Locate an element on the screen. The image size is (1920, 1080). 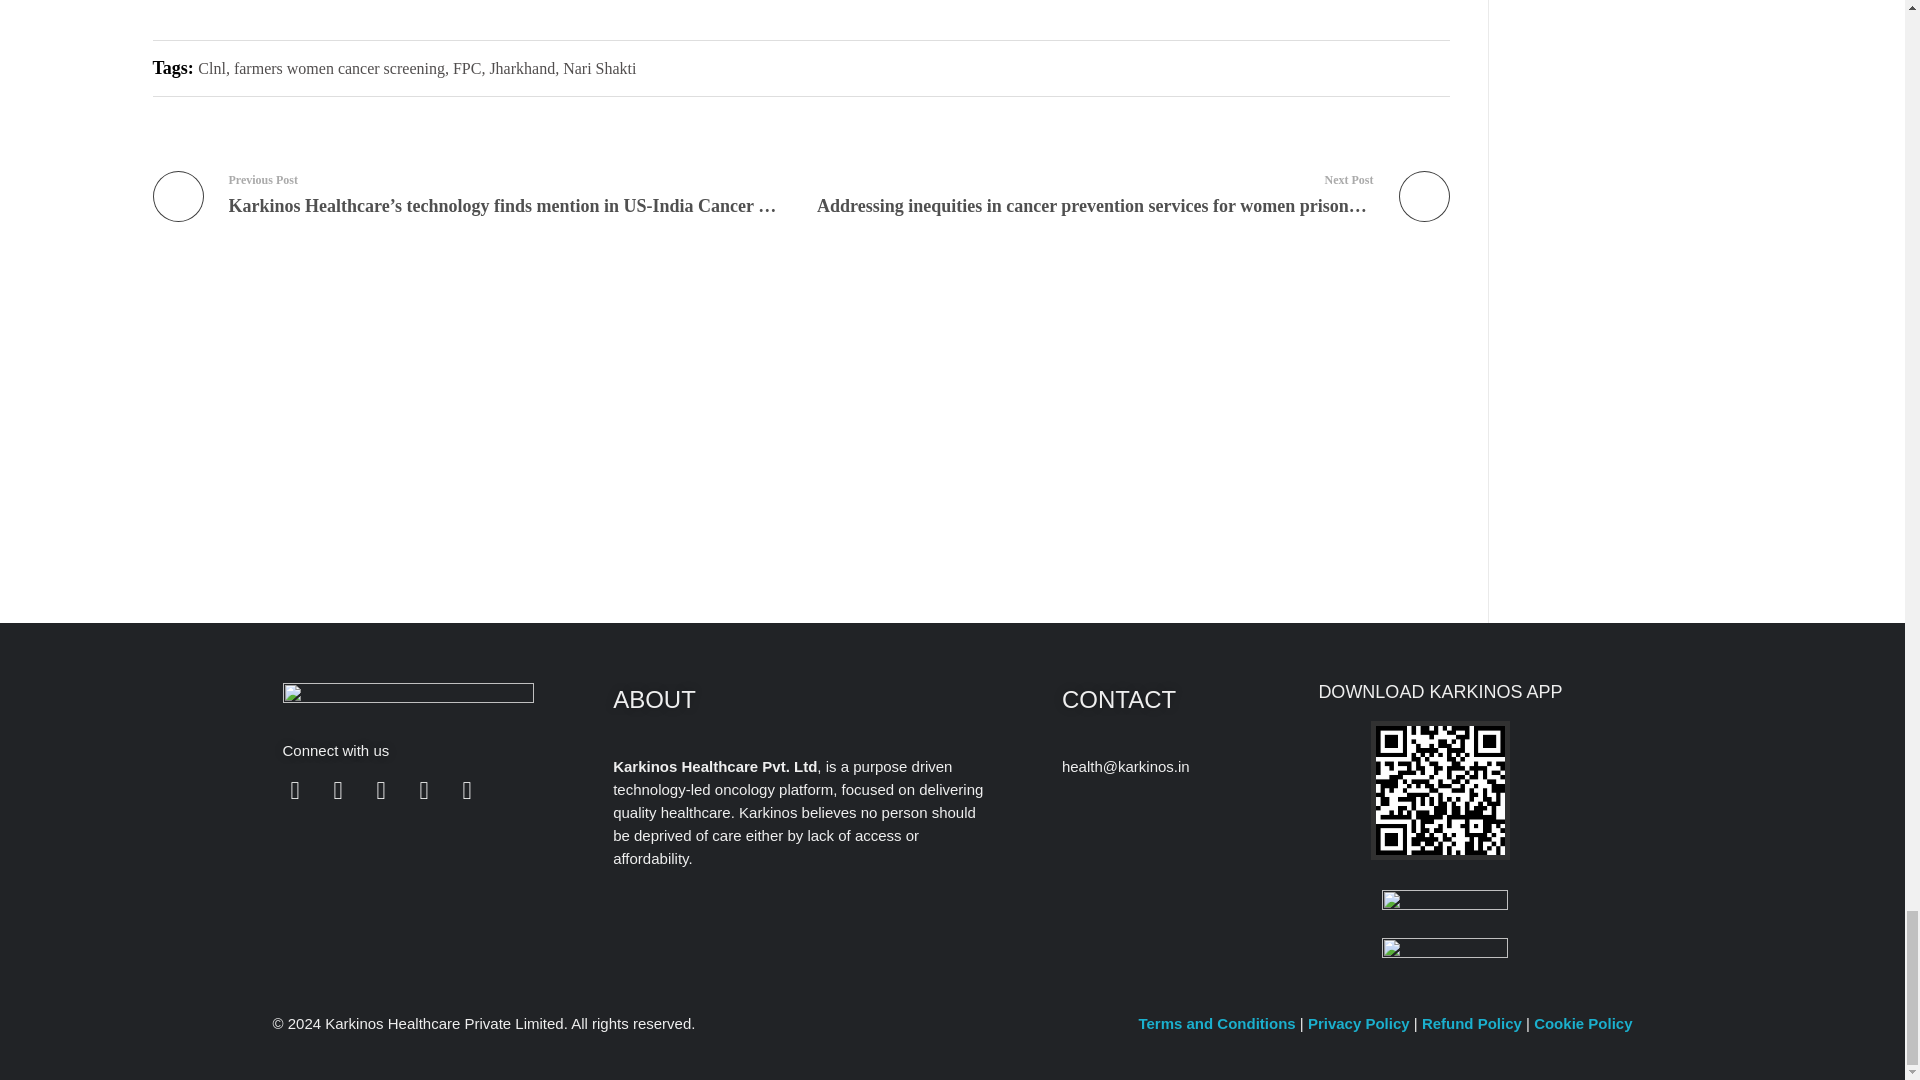
Nari Shakti is located at coordinates (598, 68).